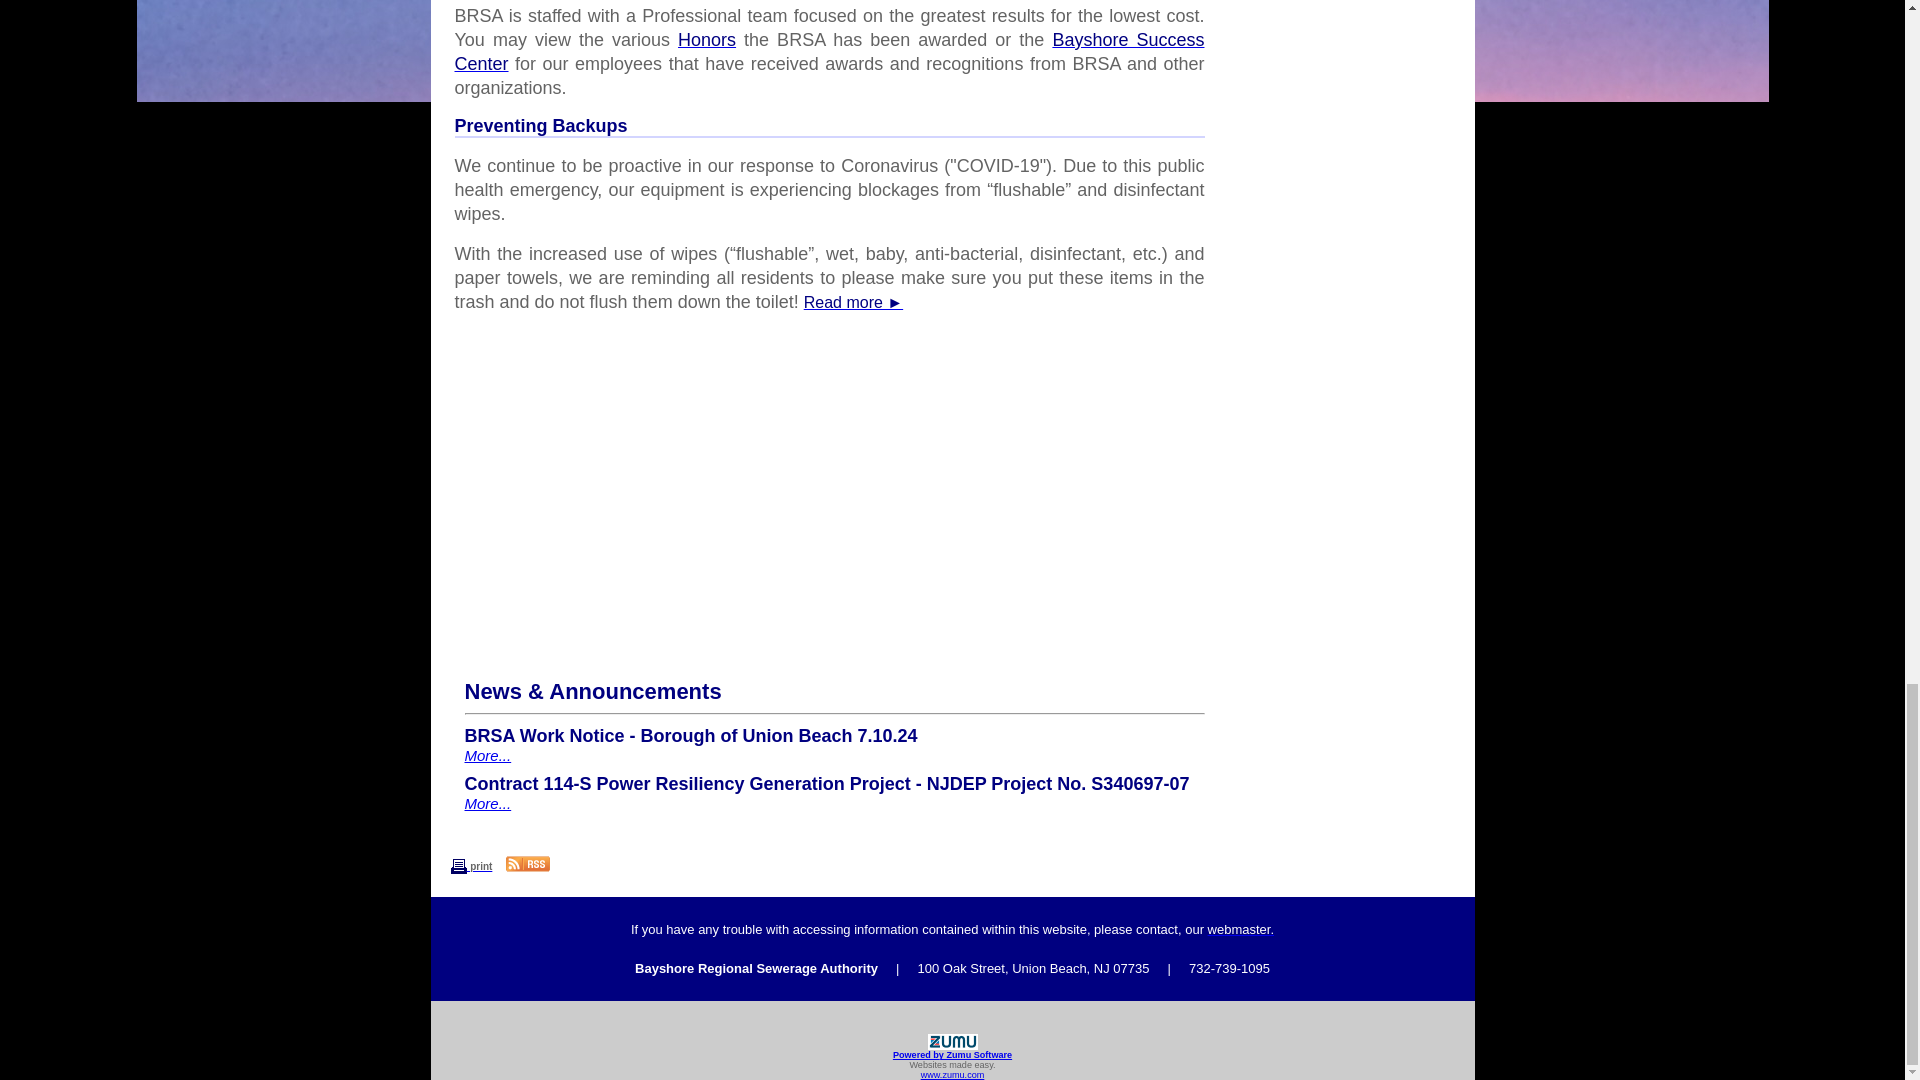  I want to click on More..., so click(487, 755).